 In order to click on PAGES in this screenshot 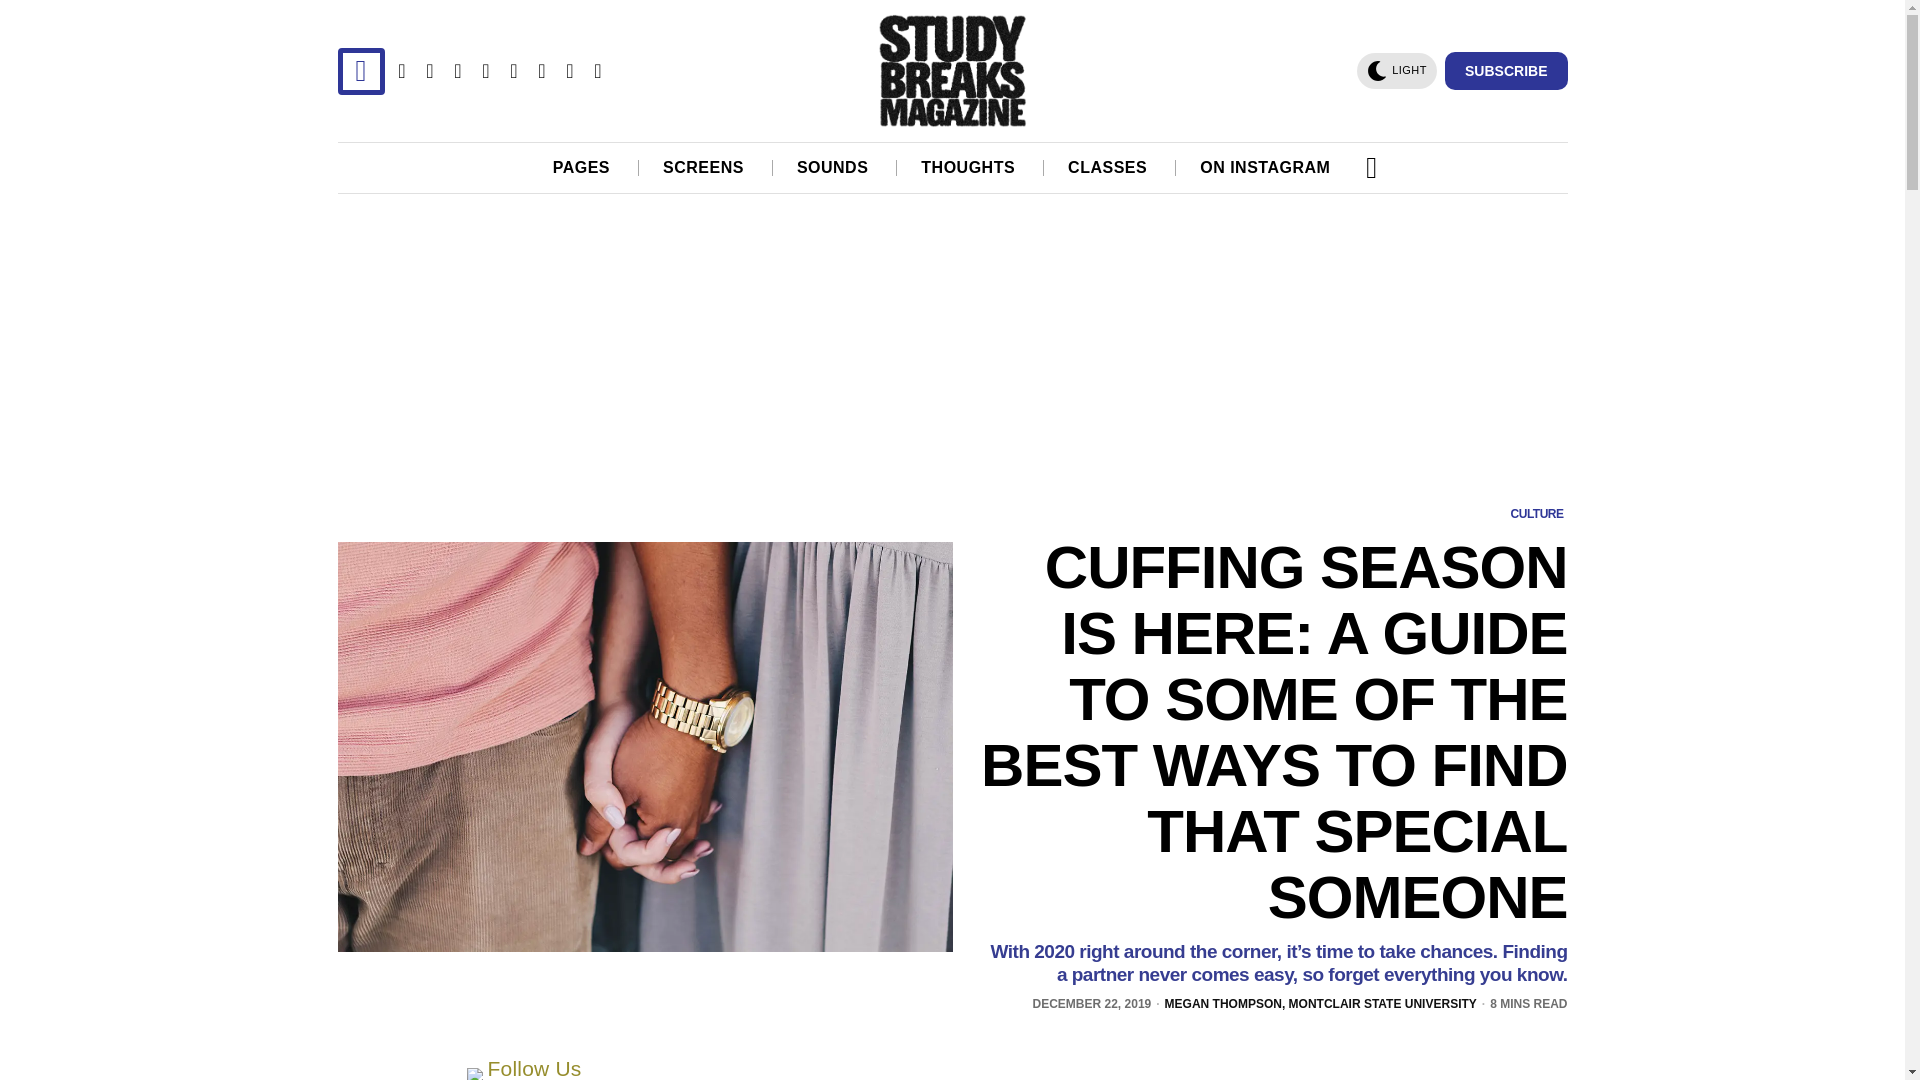, I will do `click(582, 167)`.